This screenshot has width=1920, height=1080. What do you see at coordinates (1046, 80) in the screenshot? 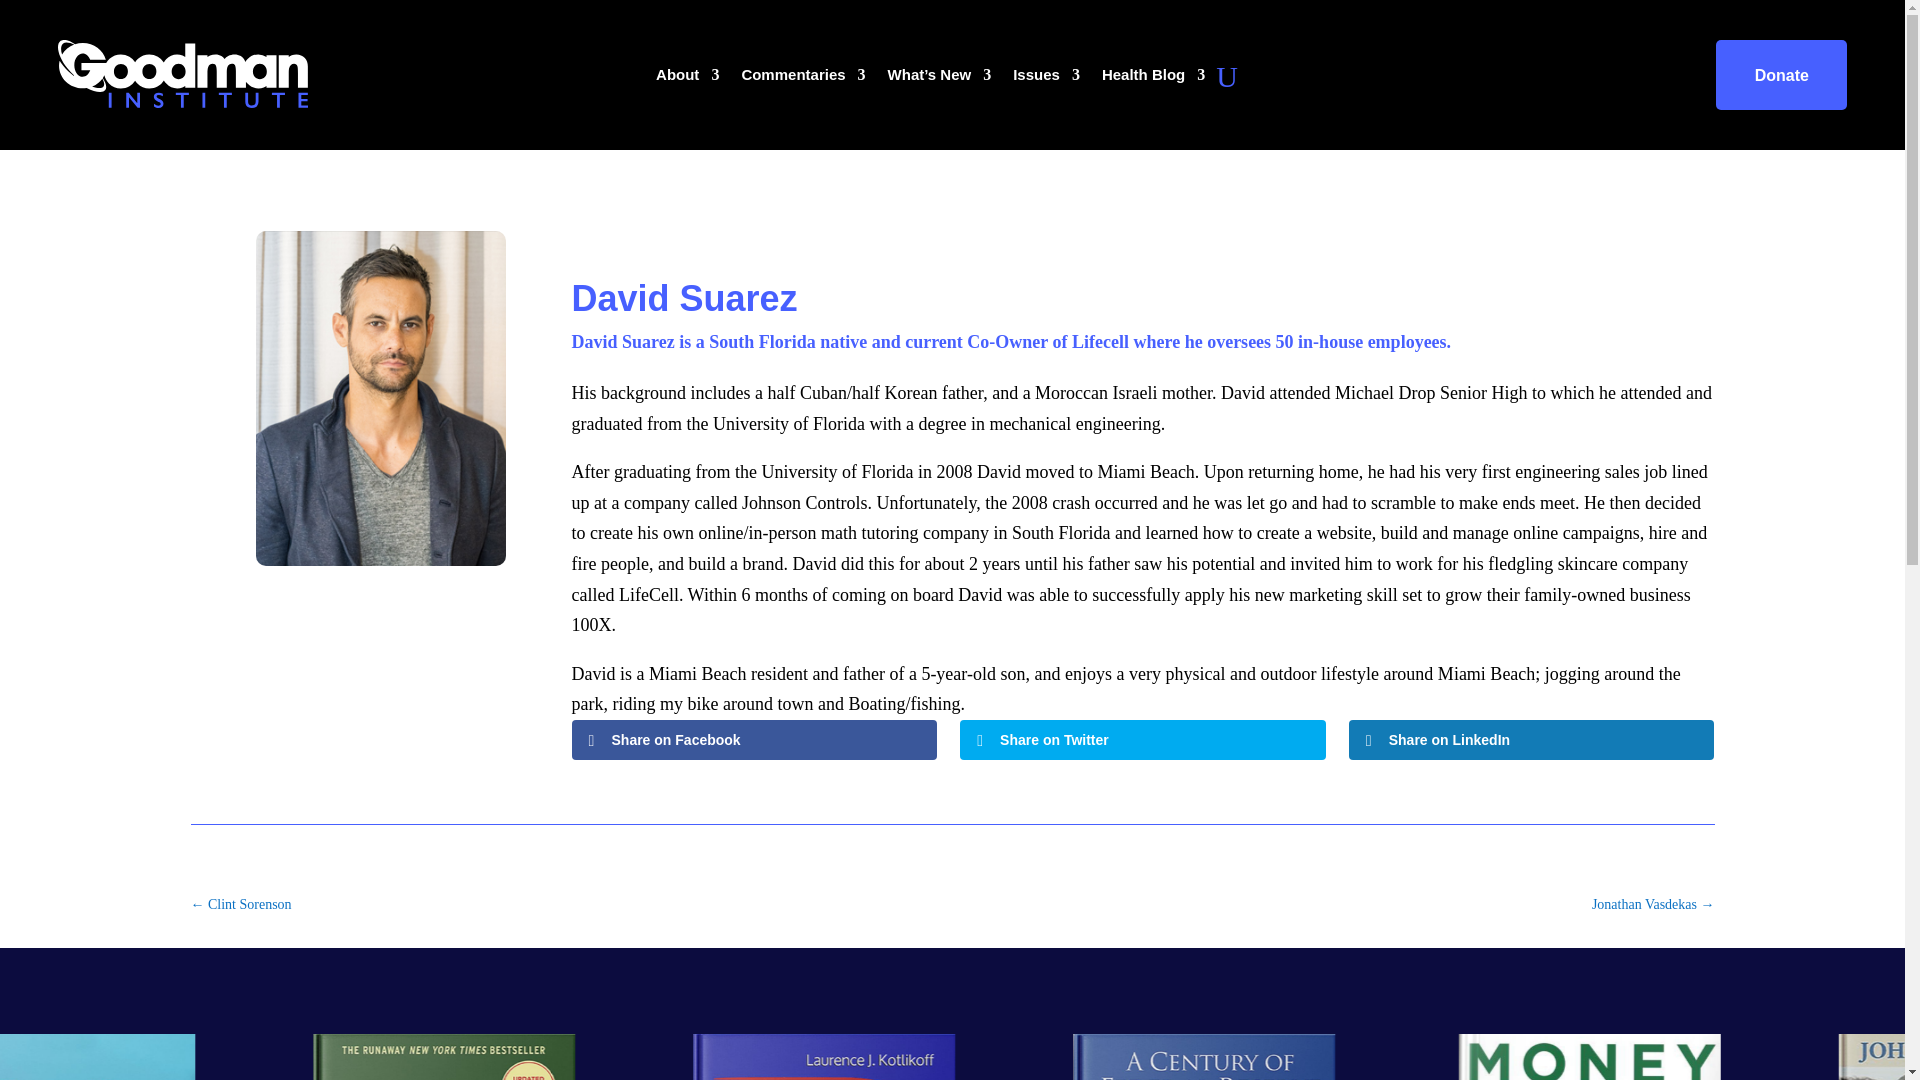
I see `Issues` at bounding box center [1046, 80].